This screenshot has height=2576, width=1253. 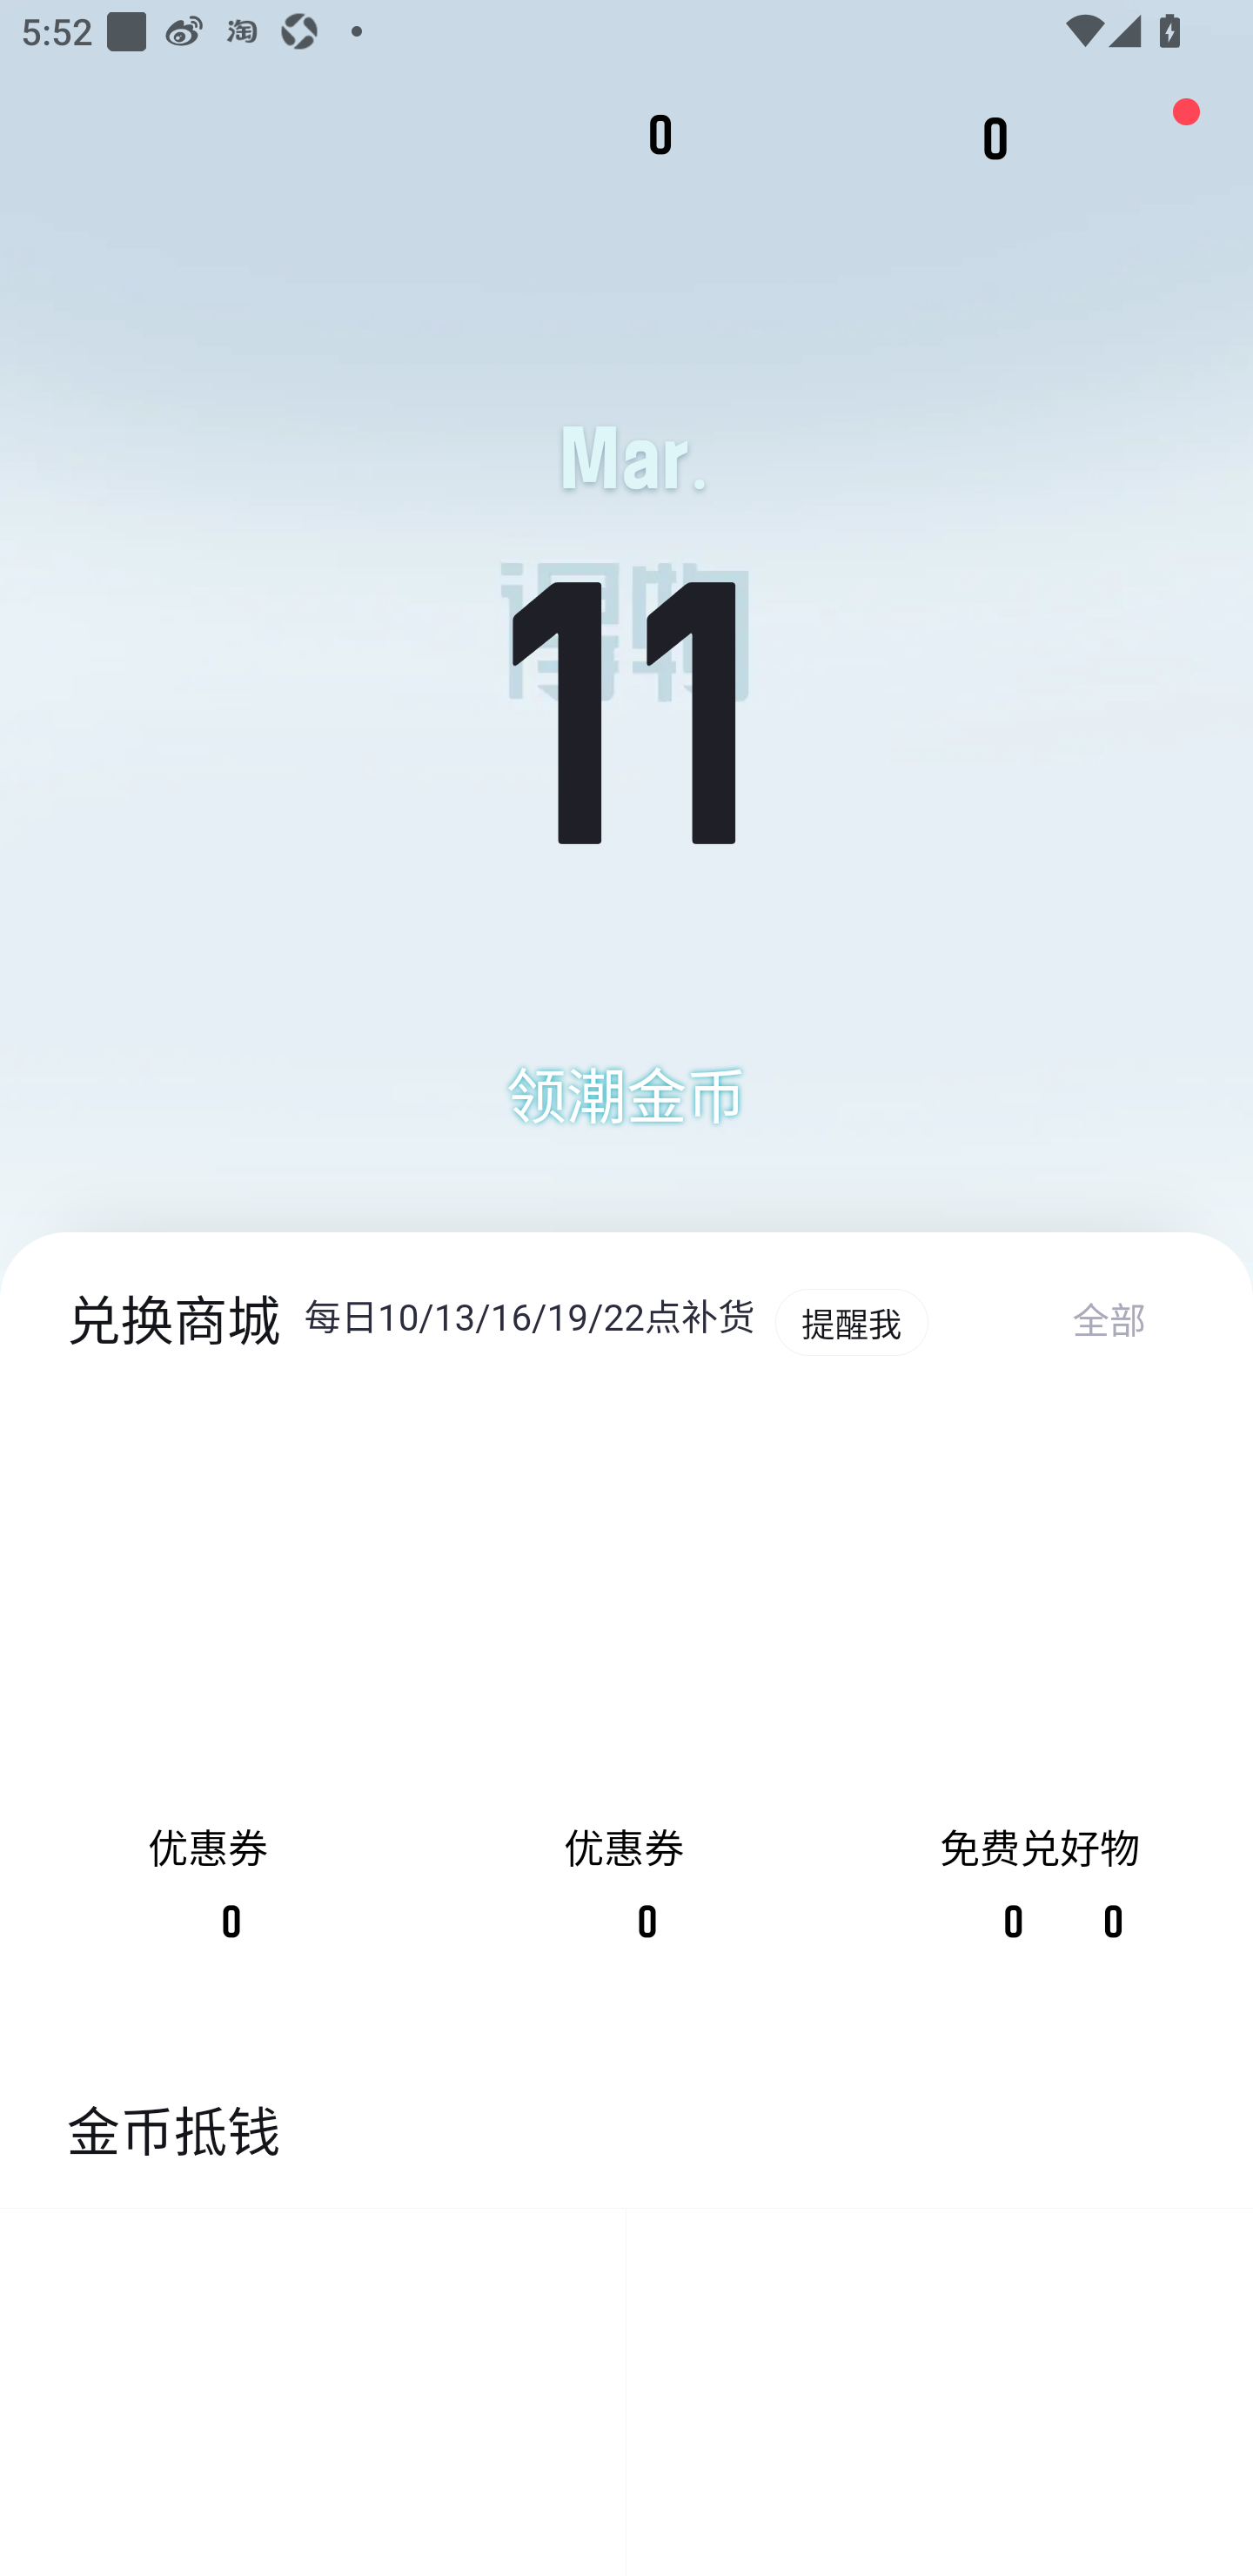 What do you see at coordinates (1129, 1323) in the screenshot?
I see `全部` at bounding box center [1129, 1323].